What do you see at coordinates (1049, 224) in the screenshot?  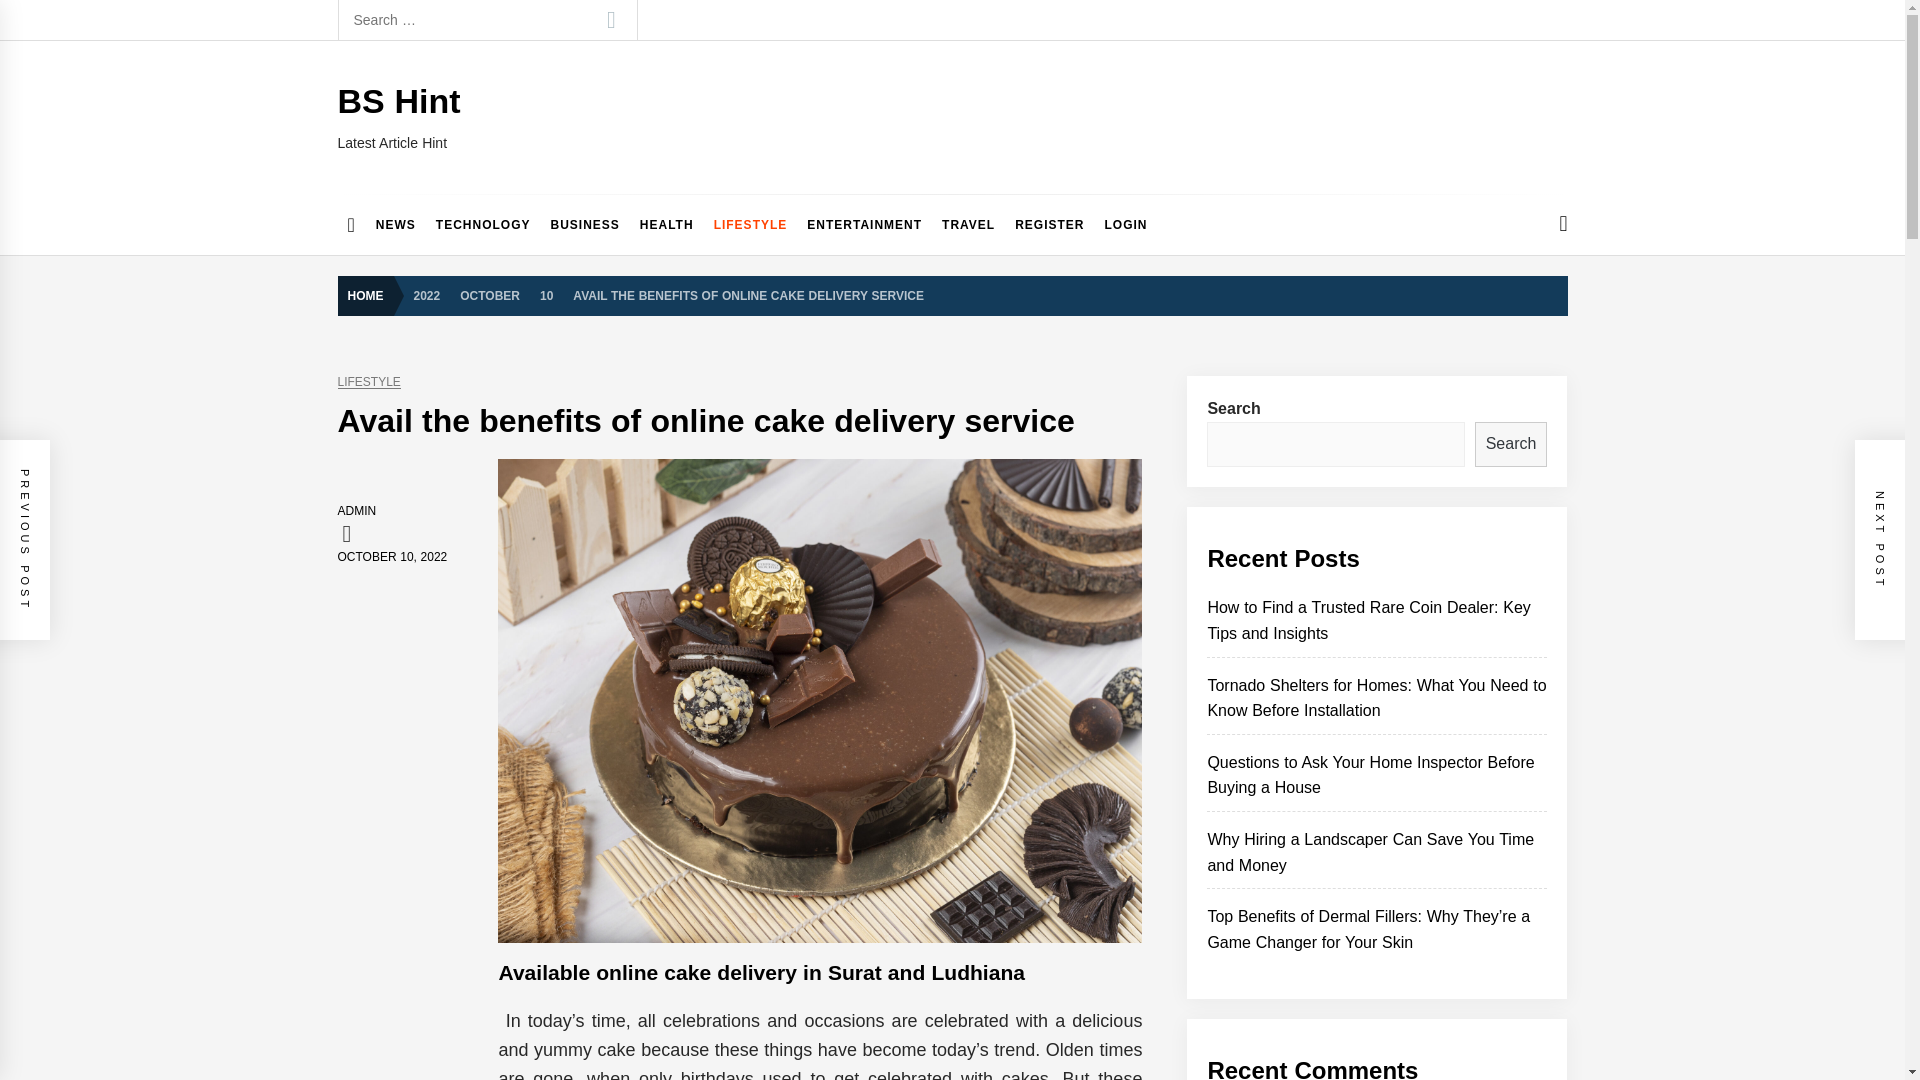 I see `REGISTER` at bounding box center [1049, 224].